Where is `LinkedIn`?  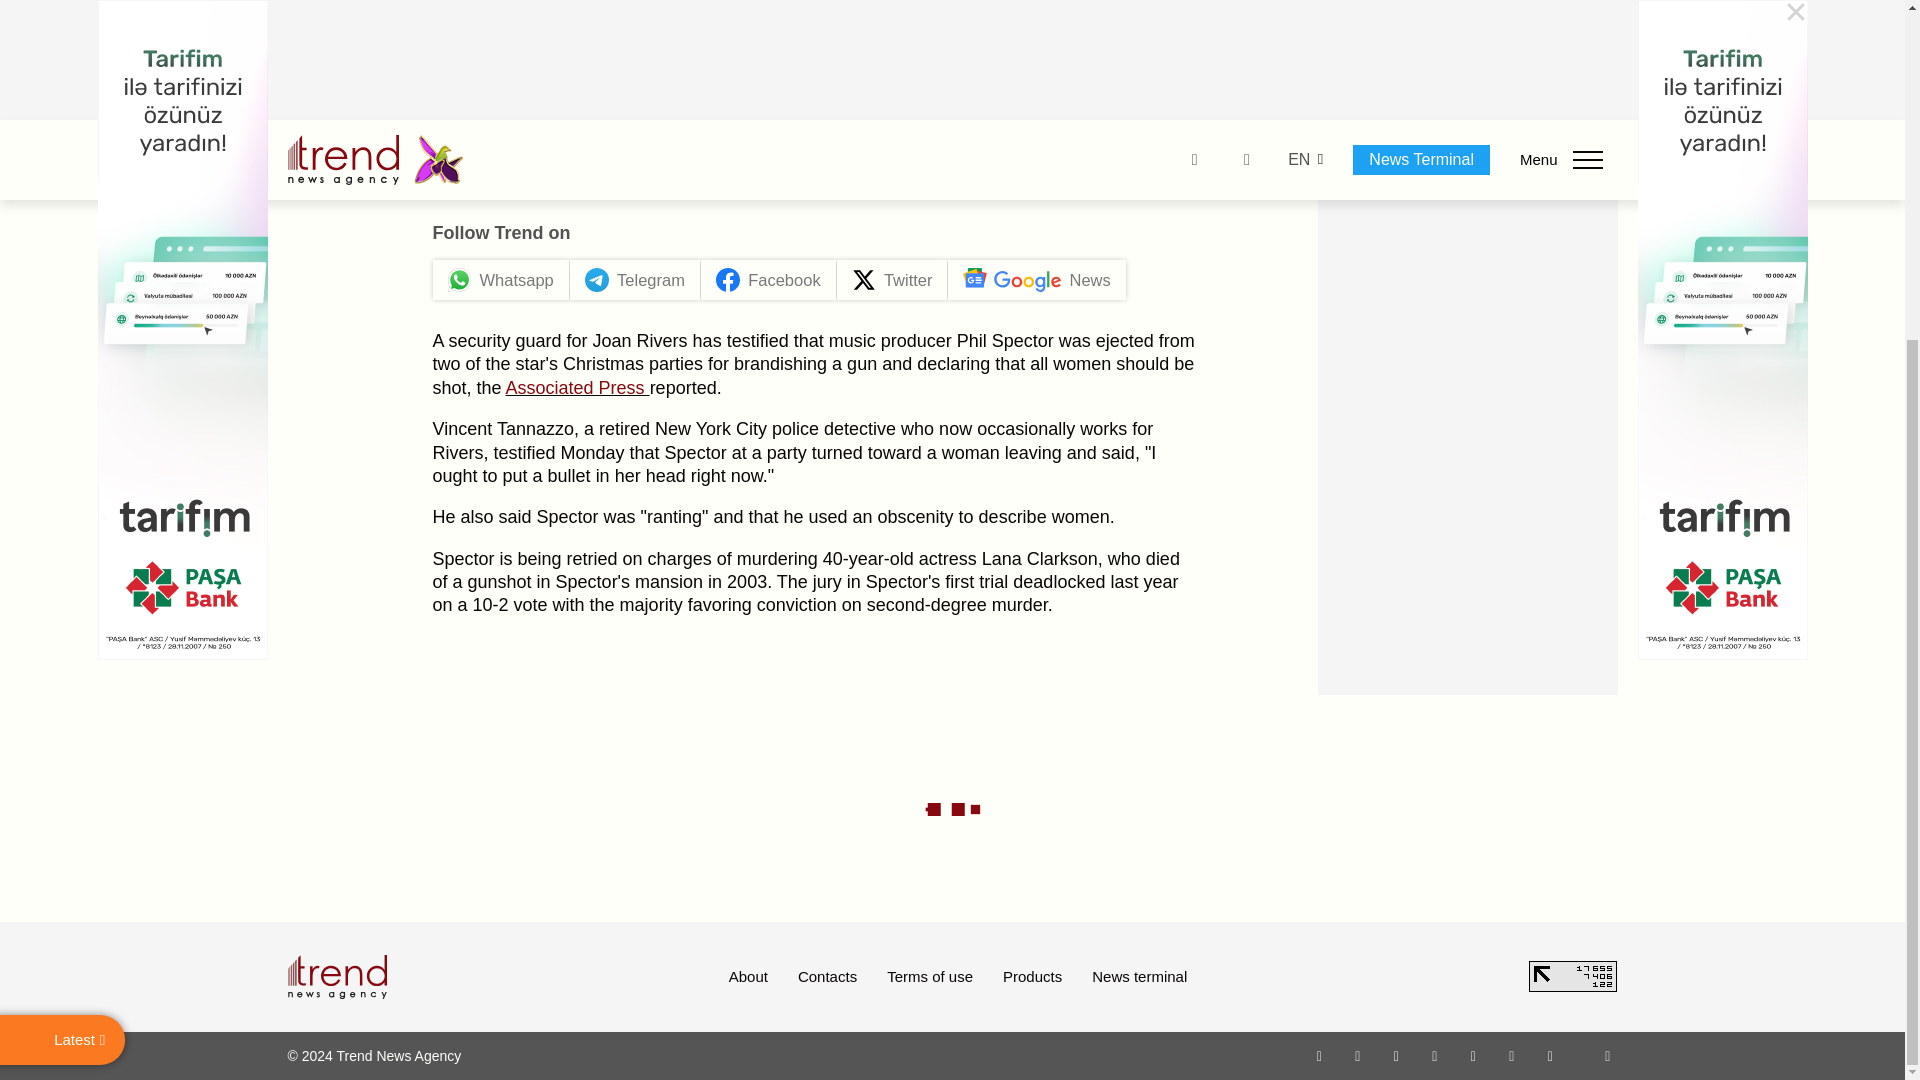 LinkedIn is located at coordinates (1512, 1055).